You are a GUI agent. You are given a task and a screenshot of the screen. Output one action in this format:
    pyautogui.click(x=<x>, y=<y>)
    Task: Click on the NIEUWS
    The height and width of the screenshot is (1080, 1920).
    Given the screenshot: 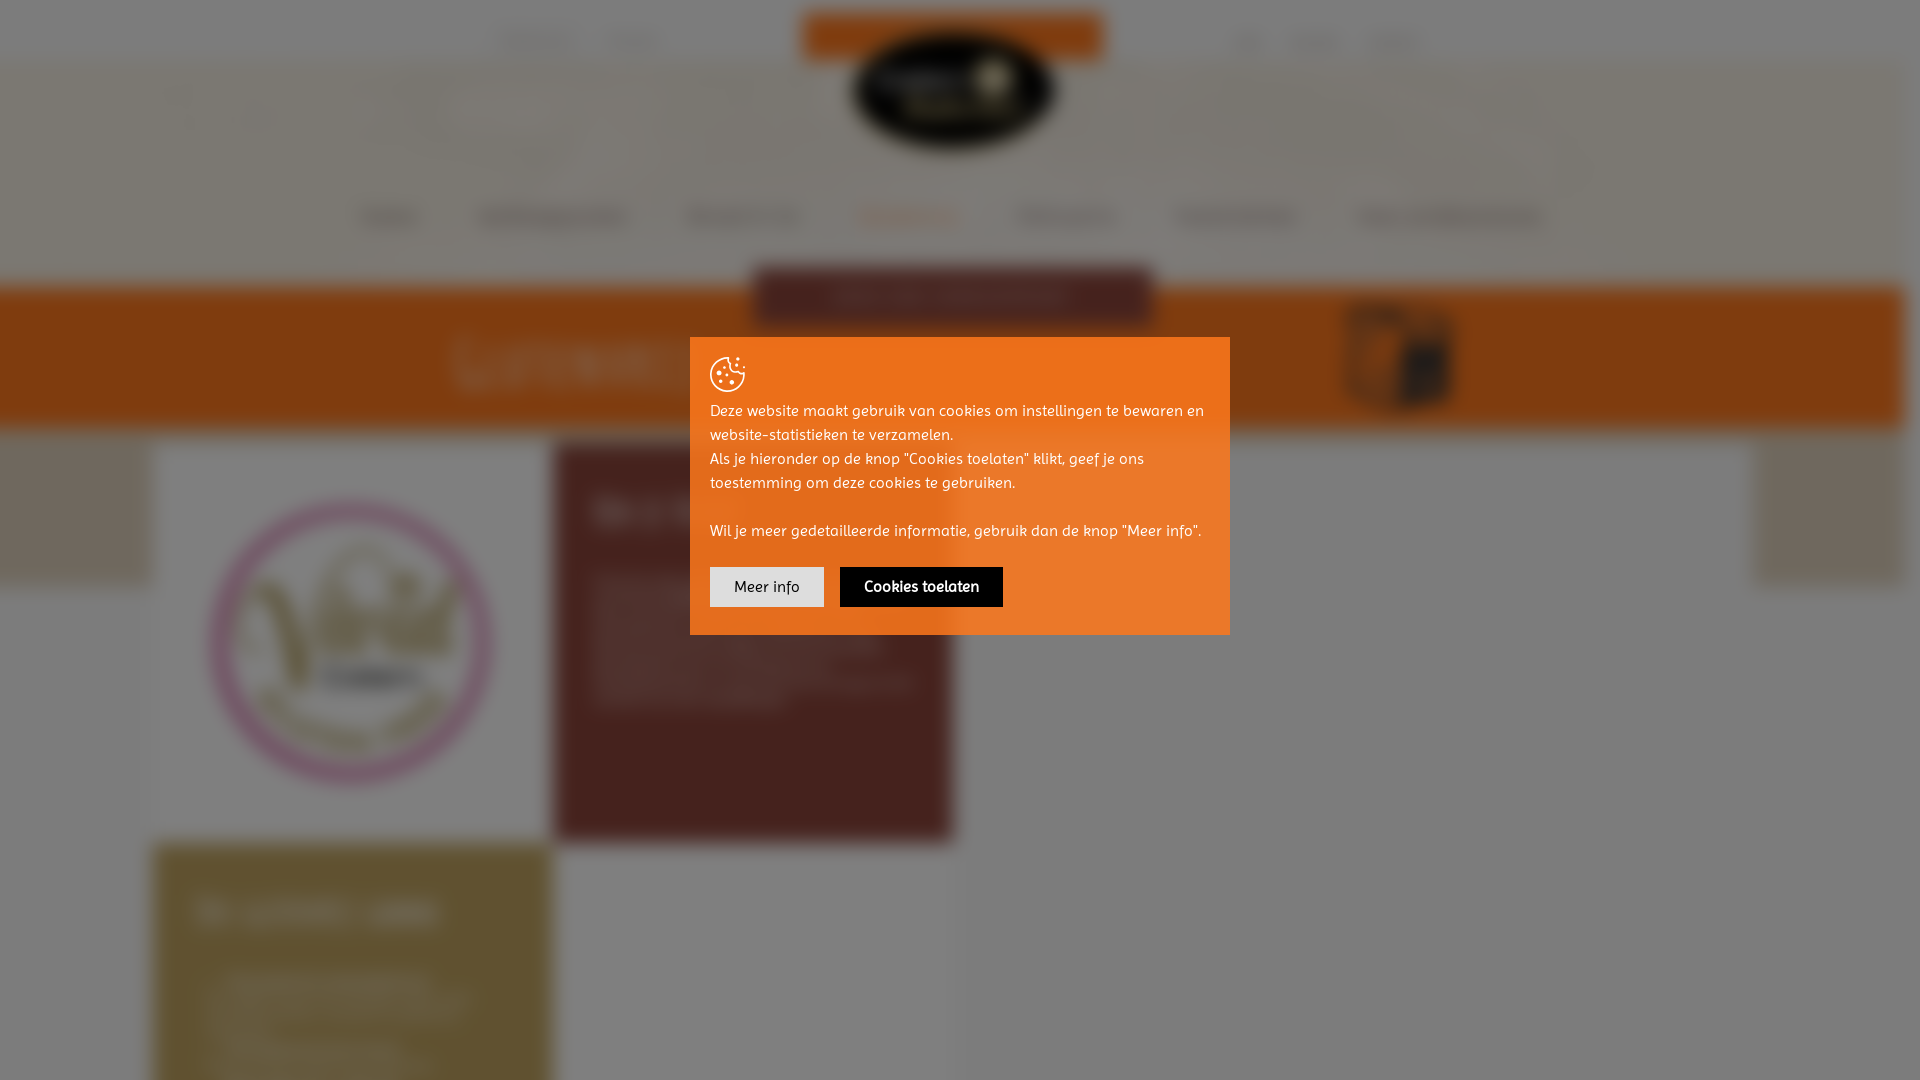 What is the action you would take?
    pyautogui.click(x=1314, y=42)
    